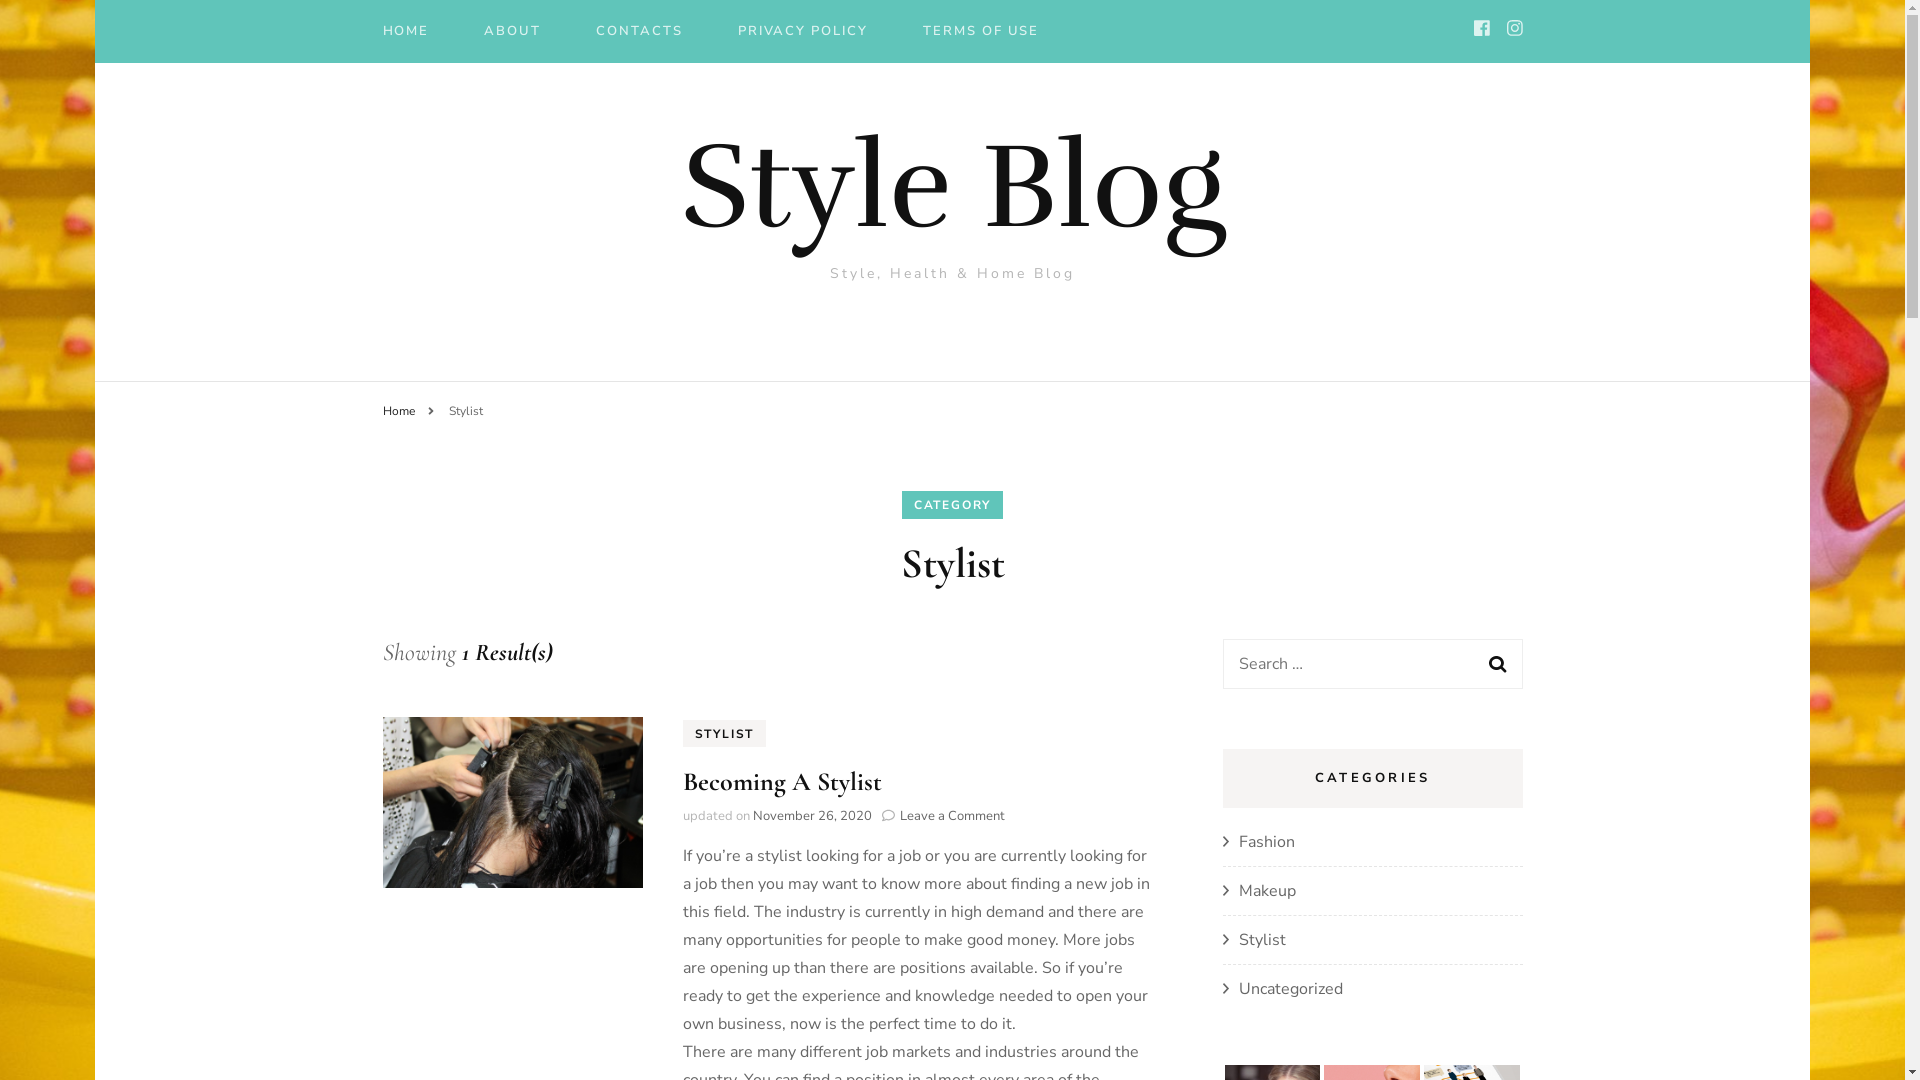 The image size is (1920, 1080). What do you see at coordinates (1266, 891) in the screenshot?
I see `Makeup` at bounding box center [1266, 891].